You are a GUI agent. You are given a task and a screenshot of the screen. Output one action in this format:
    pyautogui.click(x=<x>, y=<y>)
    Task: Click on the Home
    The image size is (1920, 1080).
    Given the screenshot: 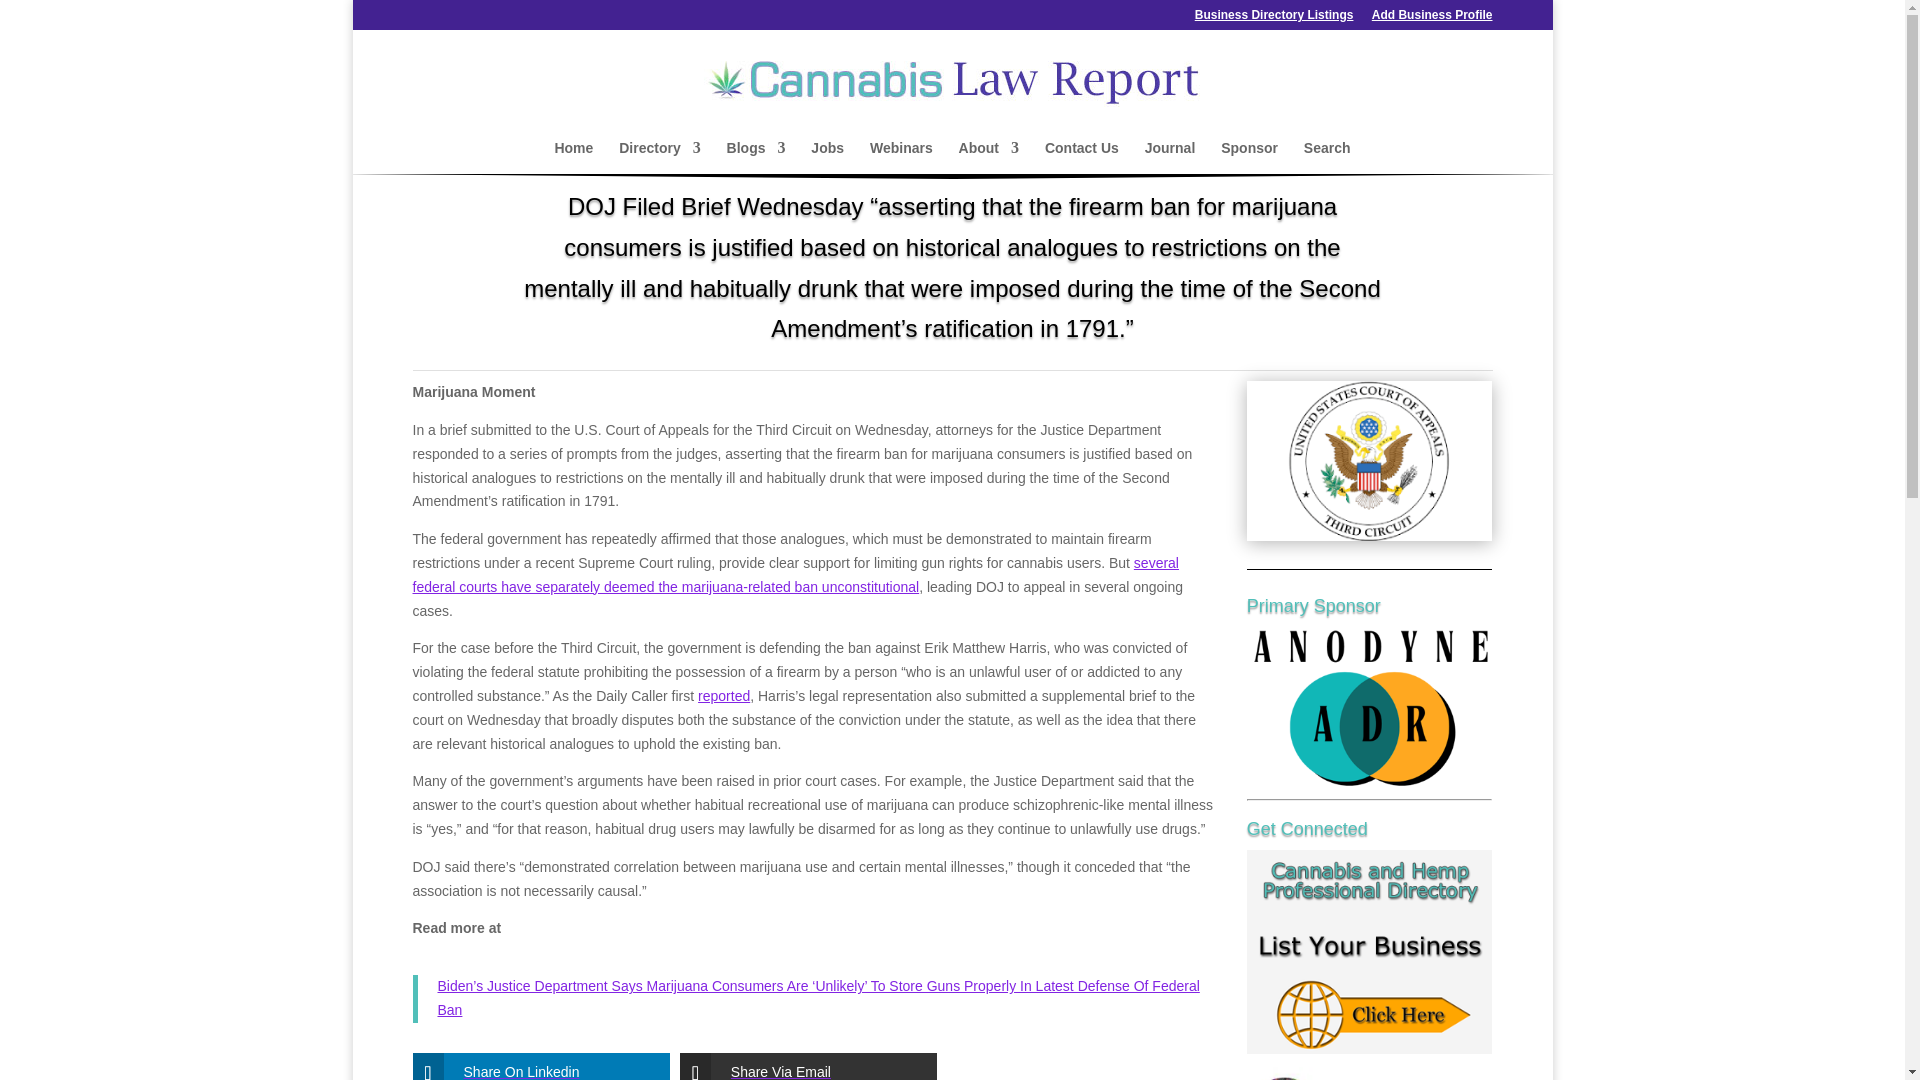 What is the action you would take?
    pyautogui.click(x=574, y=157)
    